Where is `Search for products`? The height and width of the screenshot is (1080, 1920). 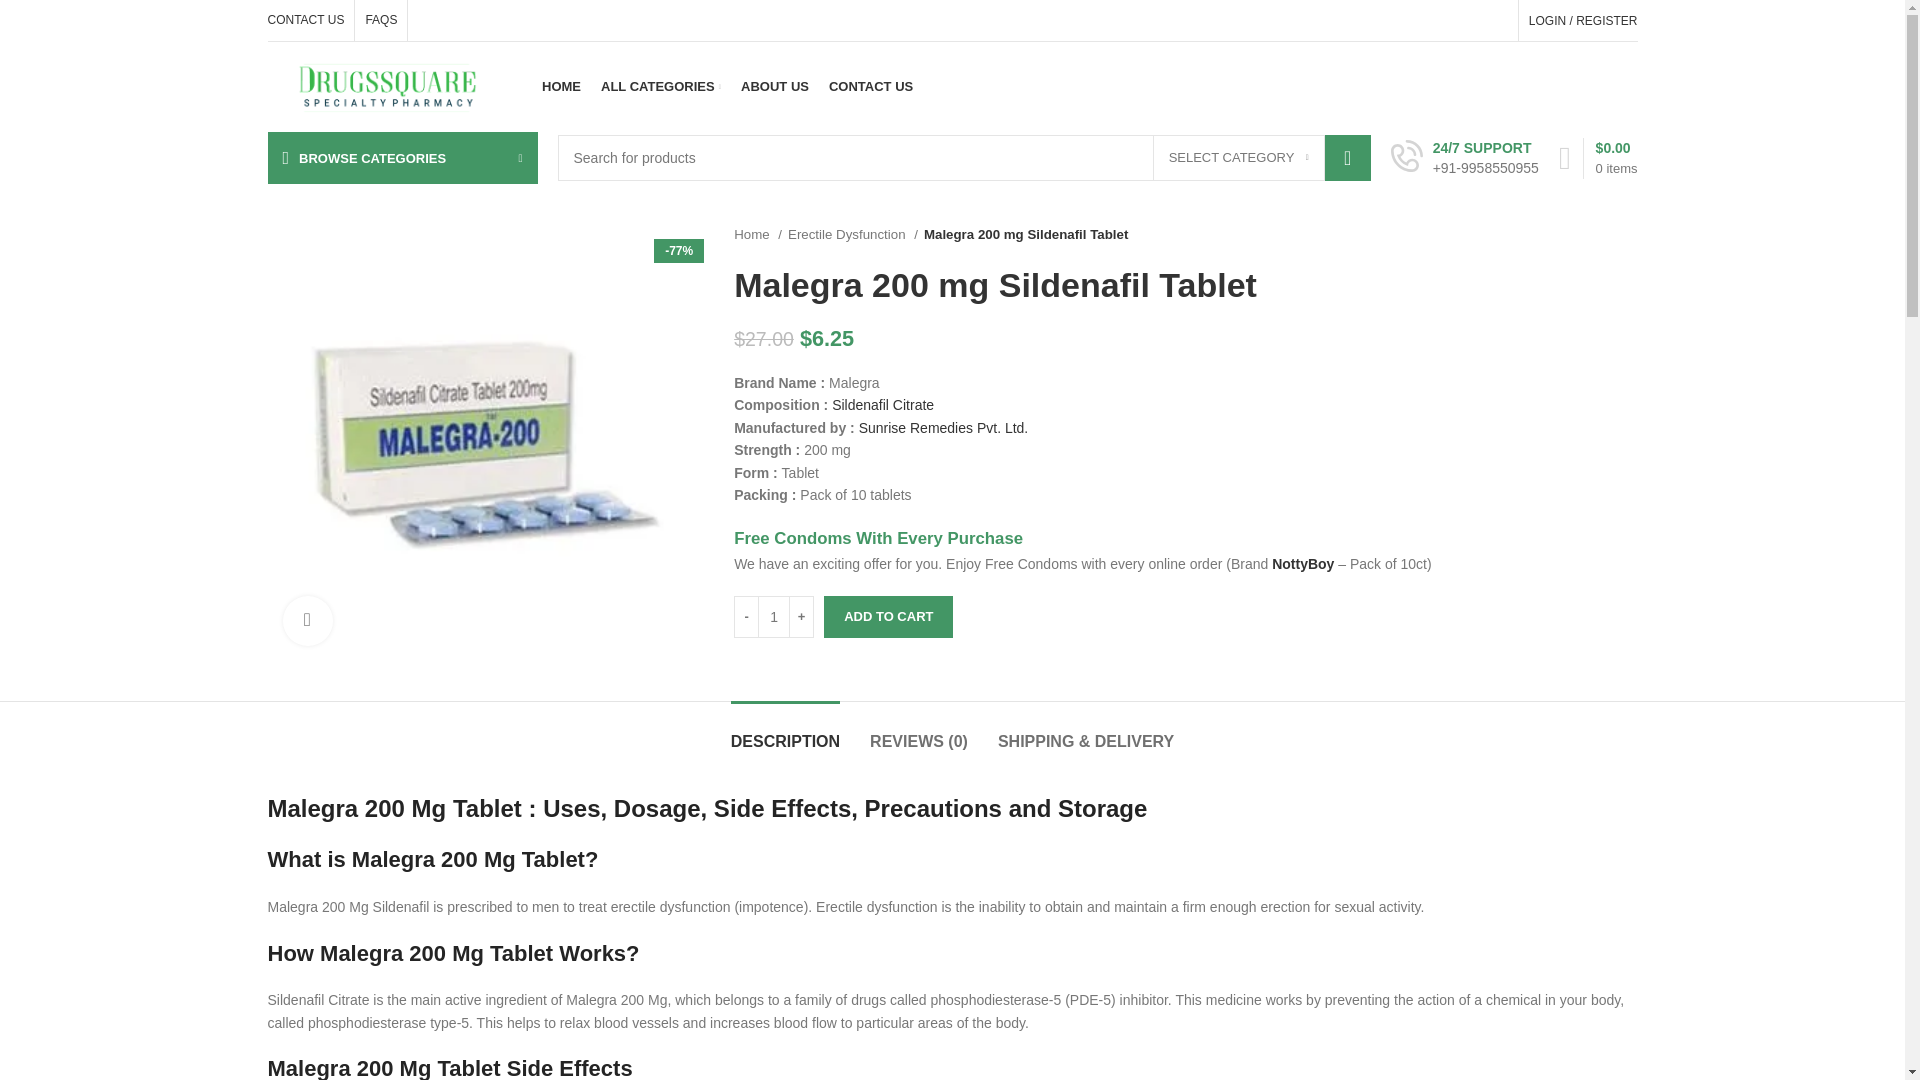 Search for products is located at coordinates (964, 158).